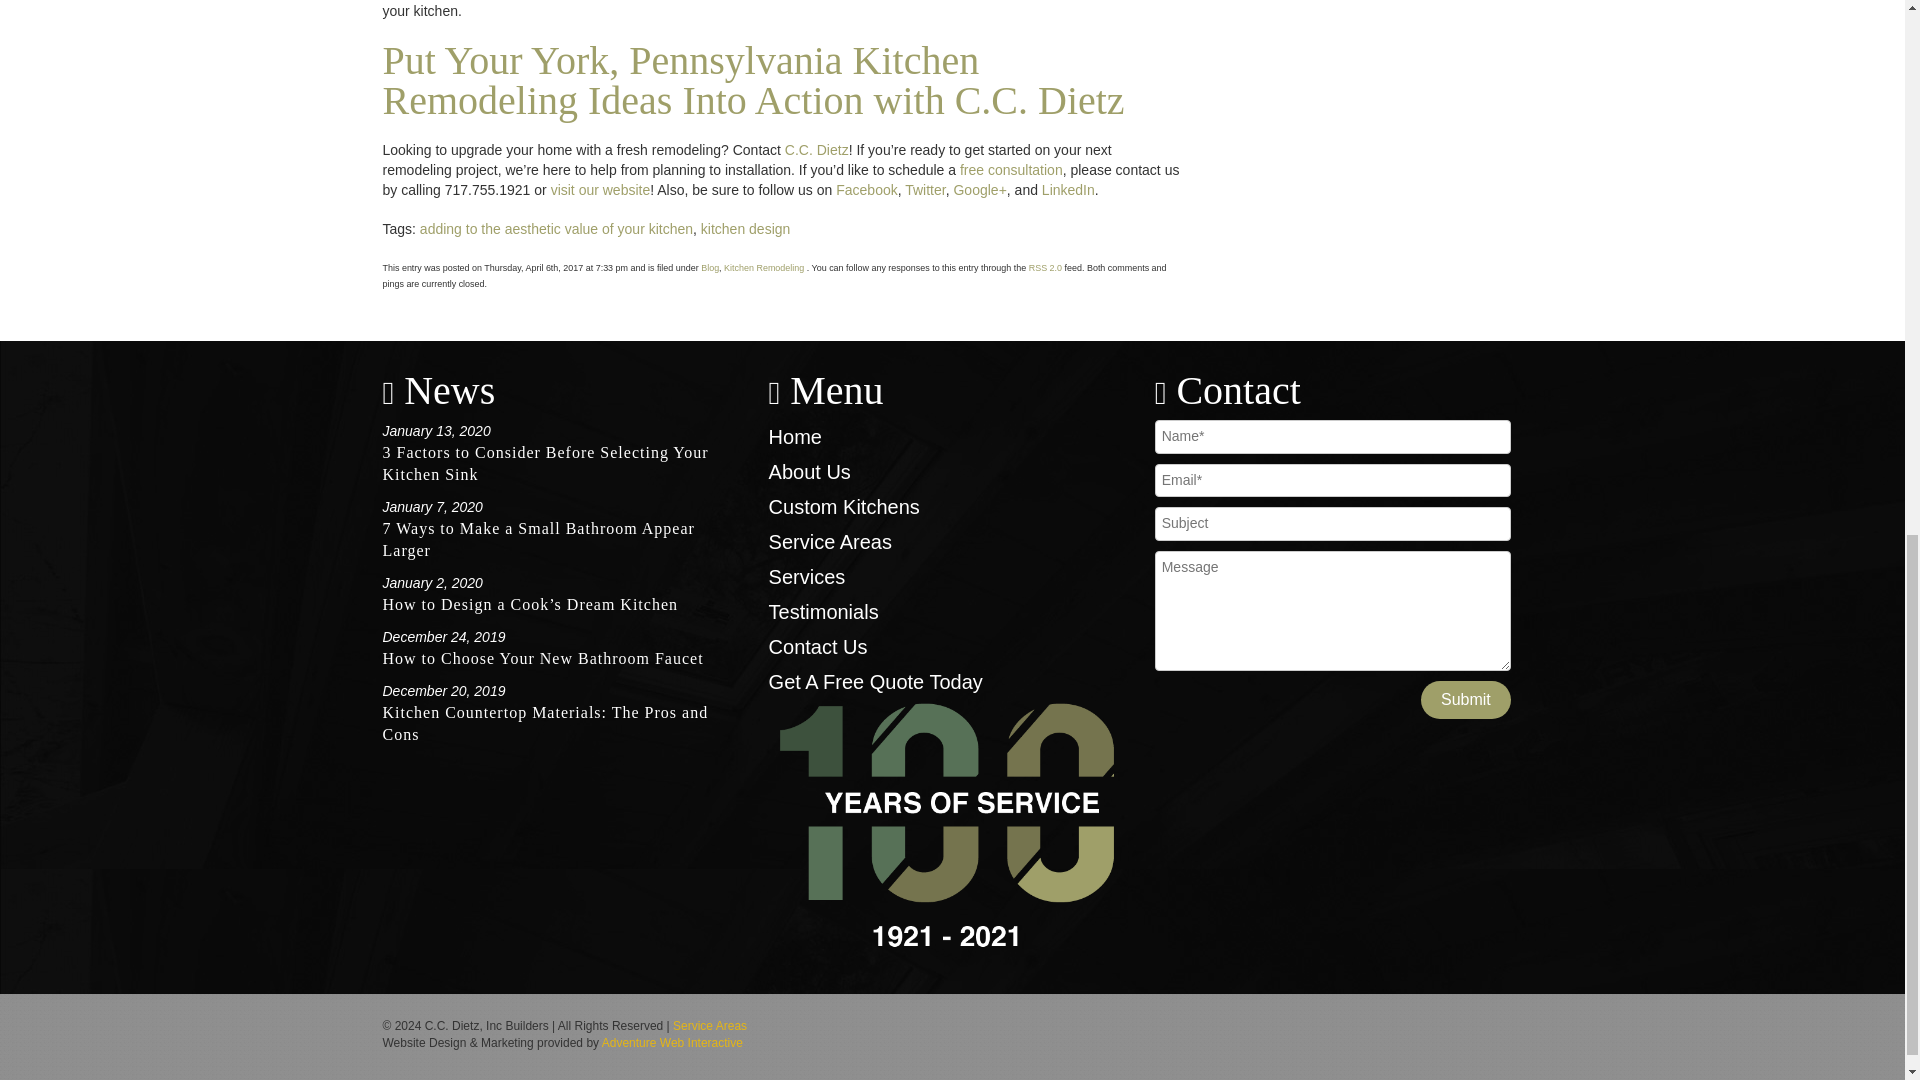 The width and height of the screenshot is (1920, 1080). Describe the element at coordinates (816, 149) in the screenshot. I see `C.C. Dietz` at that location.